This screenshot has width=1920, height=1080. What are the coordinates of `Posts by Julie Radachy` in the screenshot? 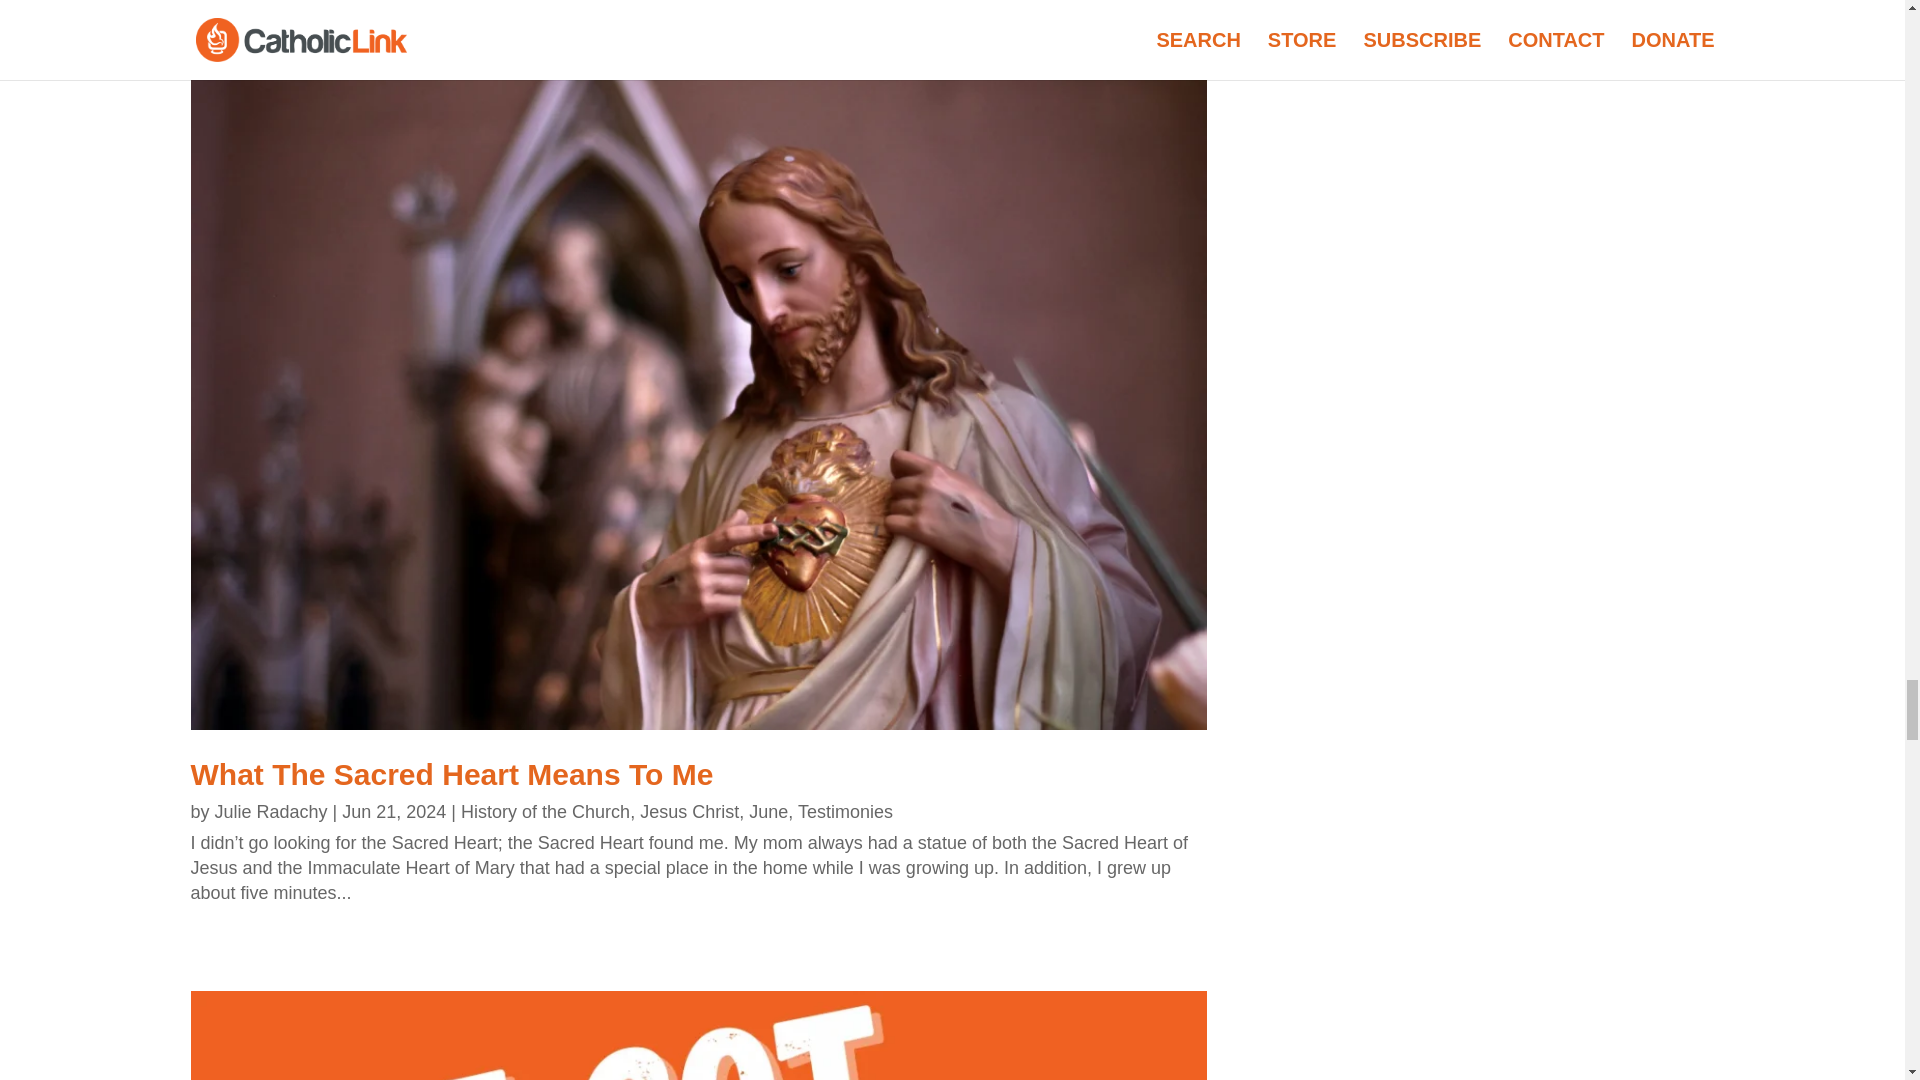 It's located at (272, 812).